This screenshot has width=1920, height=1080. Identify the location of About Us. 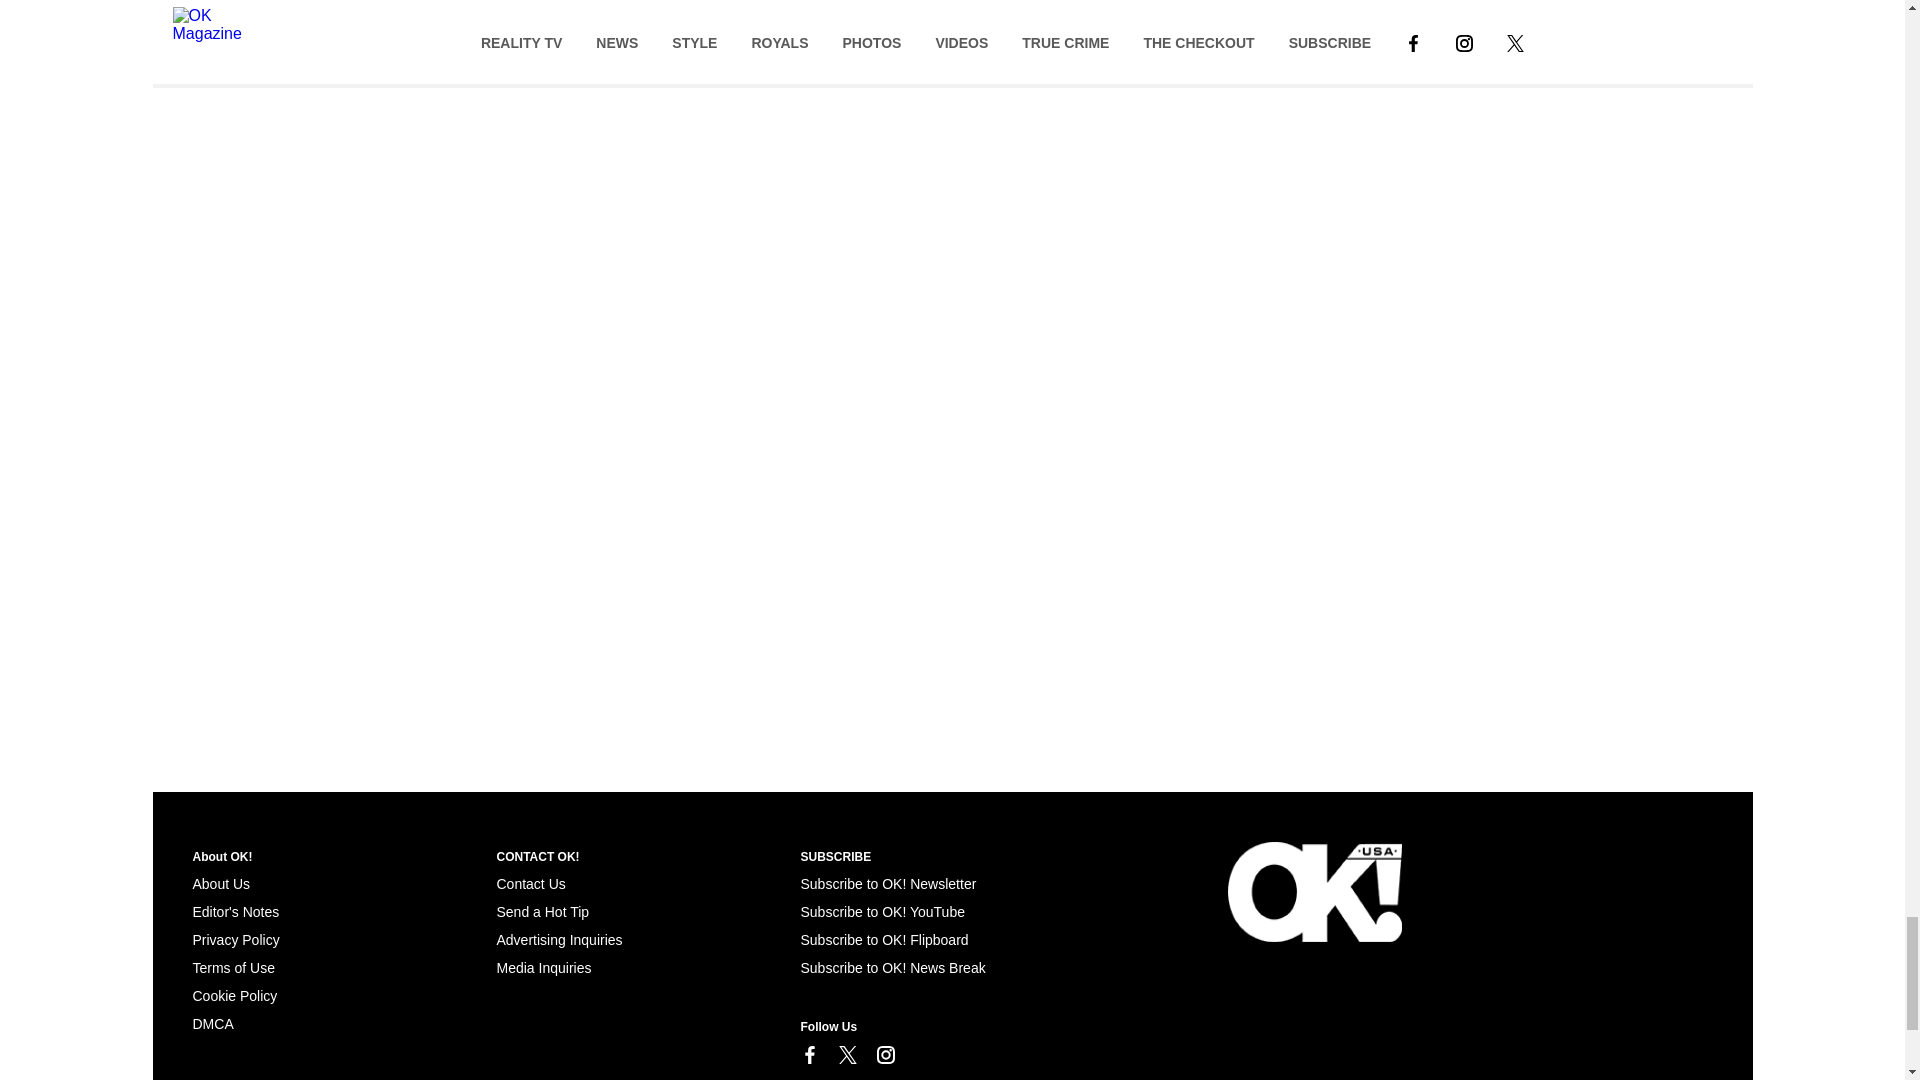
(220, 884).